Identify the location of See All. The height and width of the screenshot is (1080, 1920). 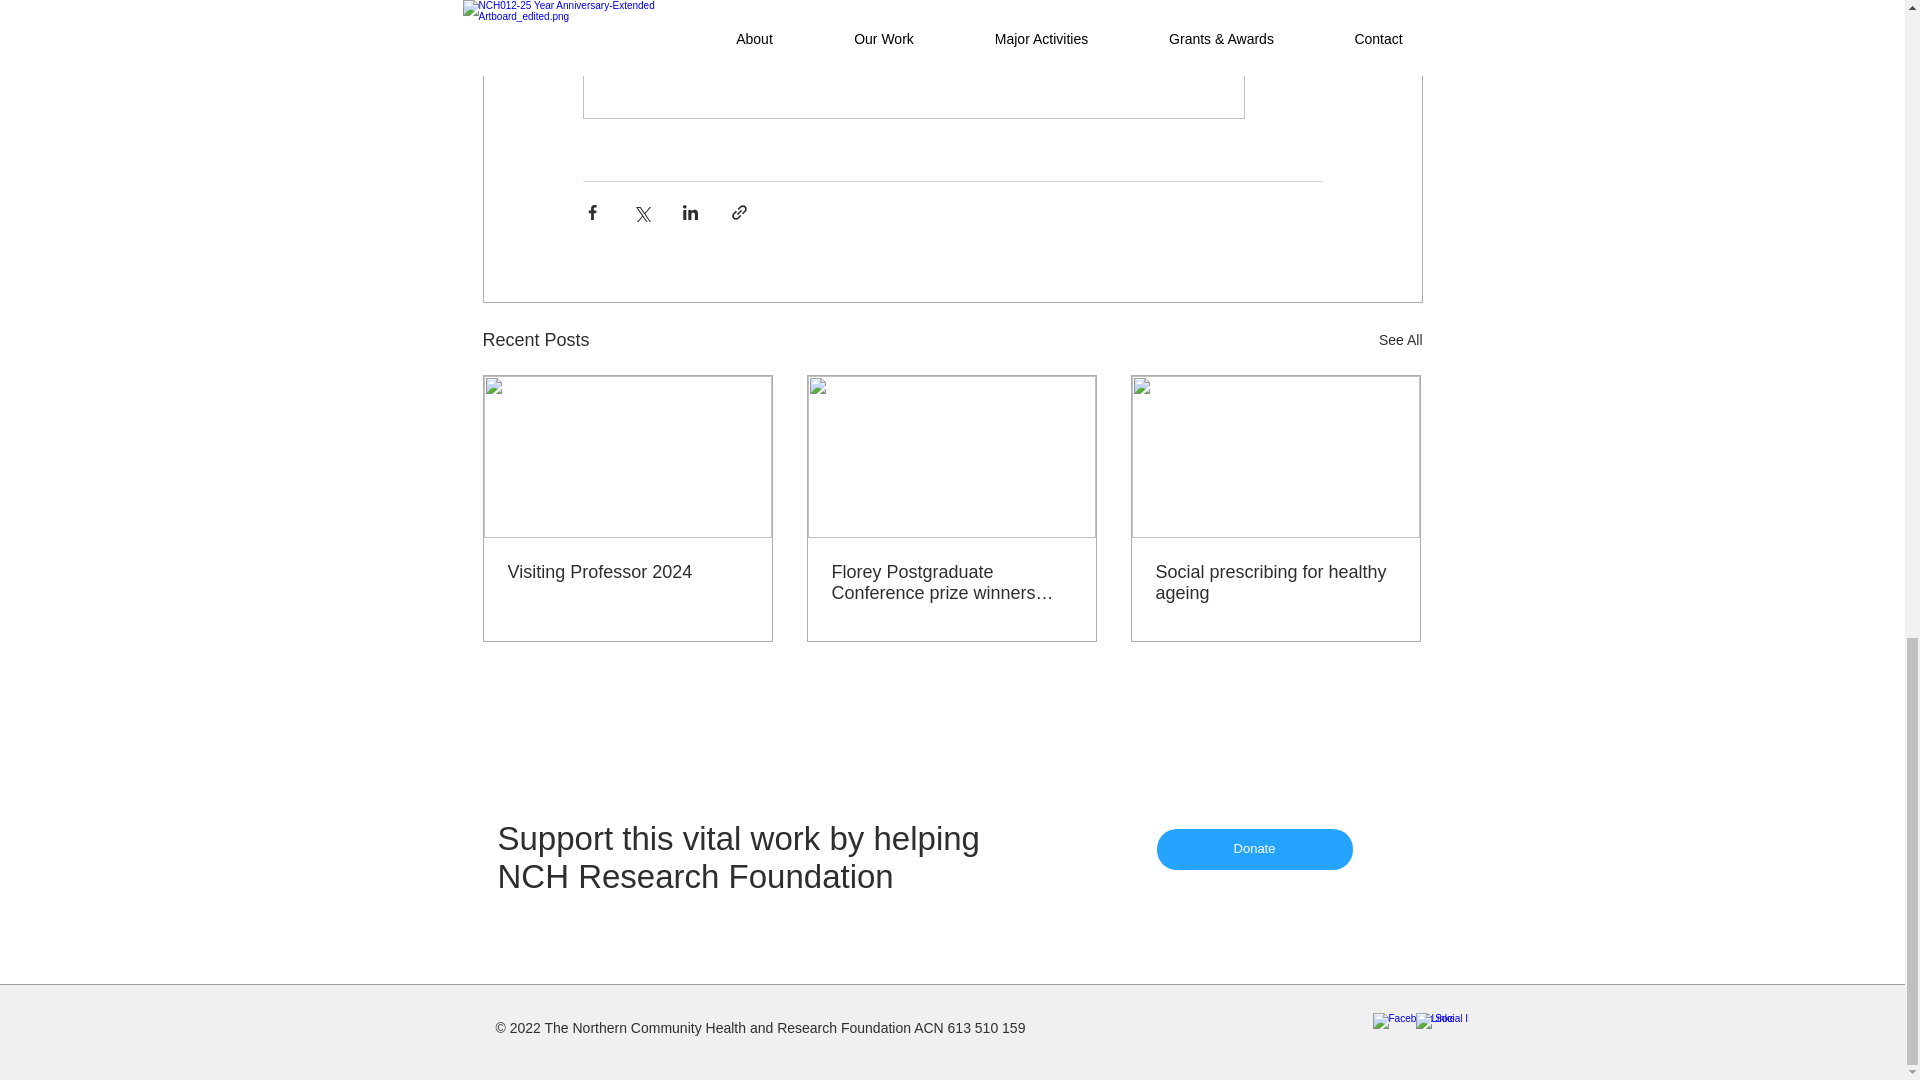
(1400, 340).